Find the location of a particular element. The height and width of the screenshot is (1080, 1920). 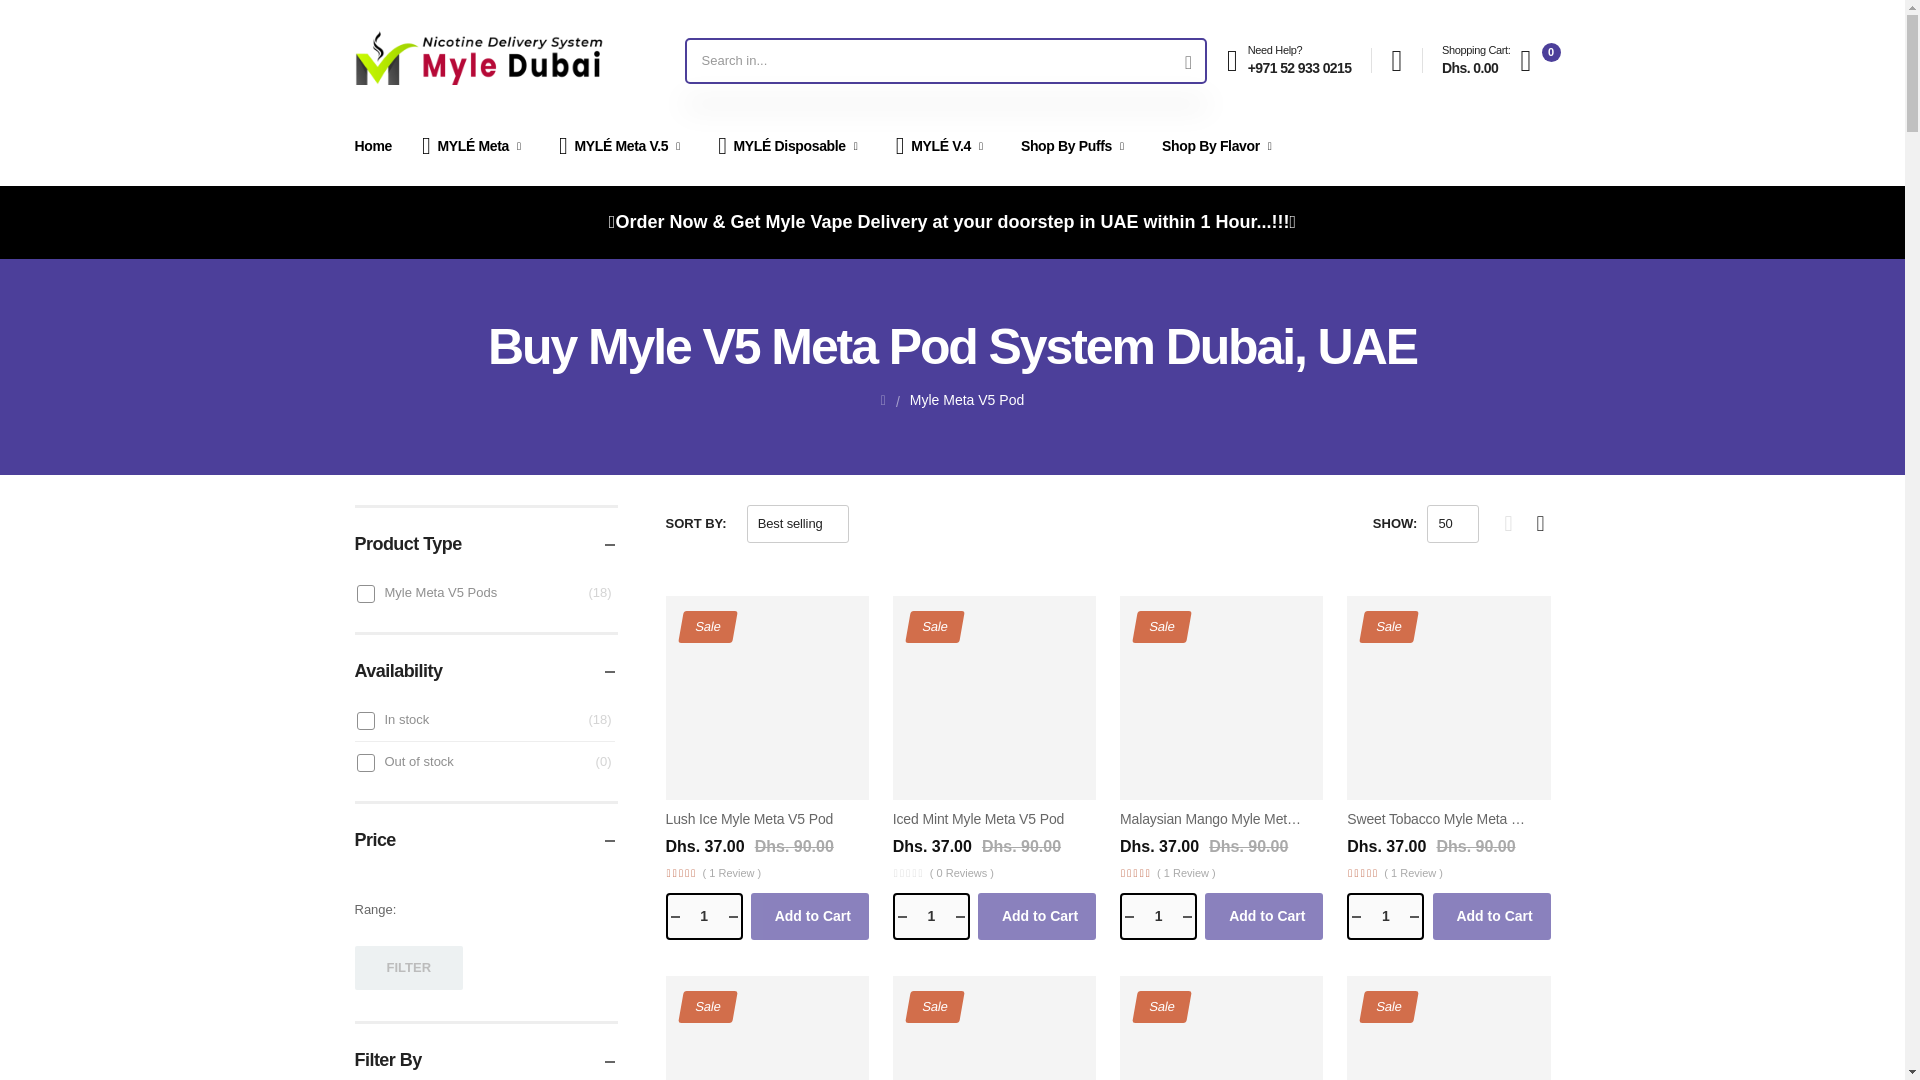

5.0 is located at coordinates (1220, 698).